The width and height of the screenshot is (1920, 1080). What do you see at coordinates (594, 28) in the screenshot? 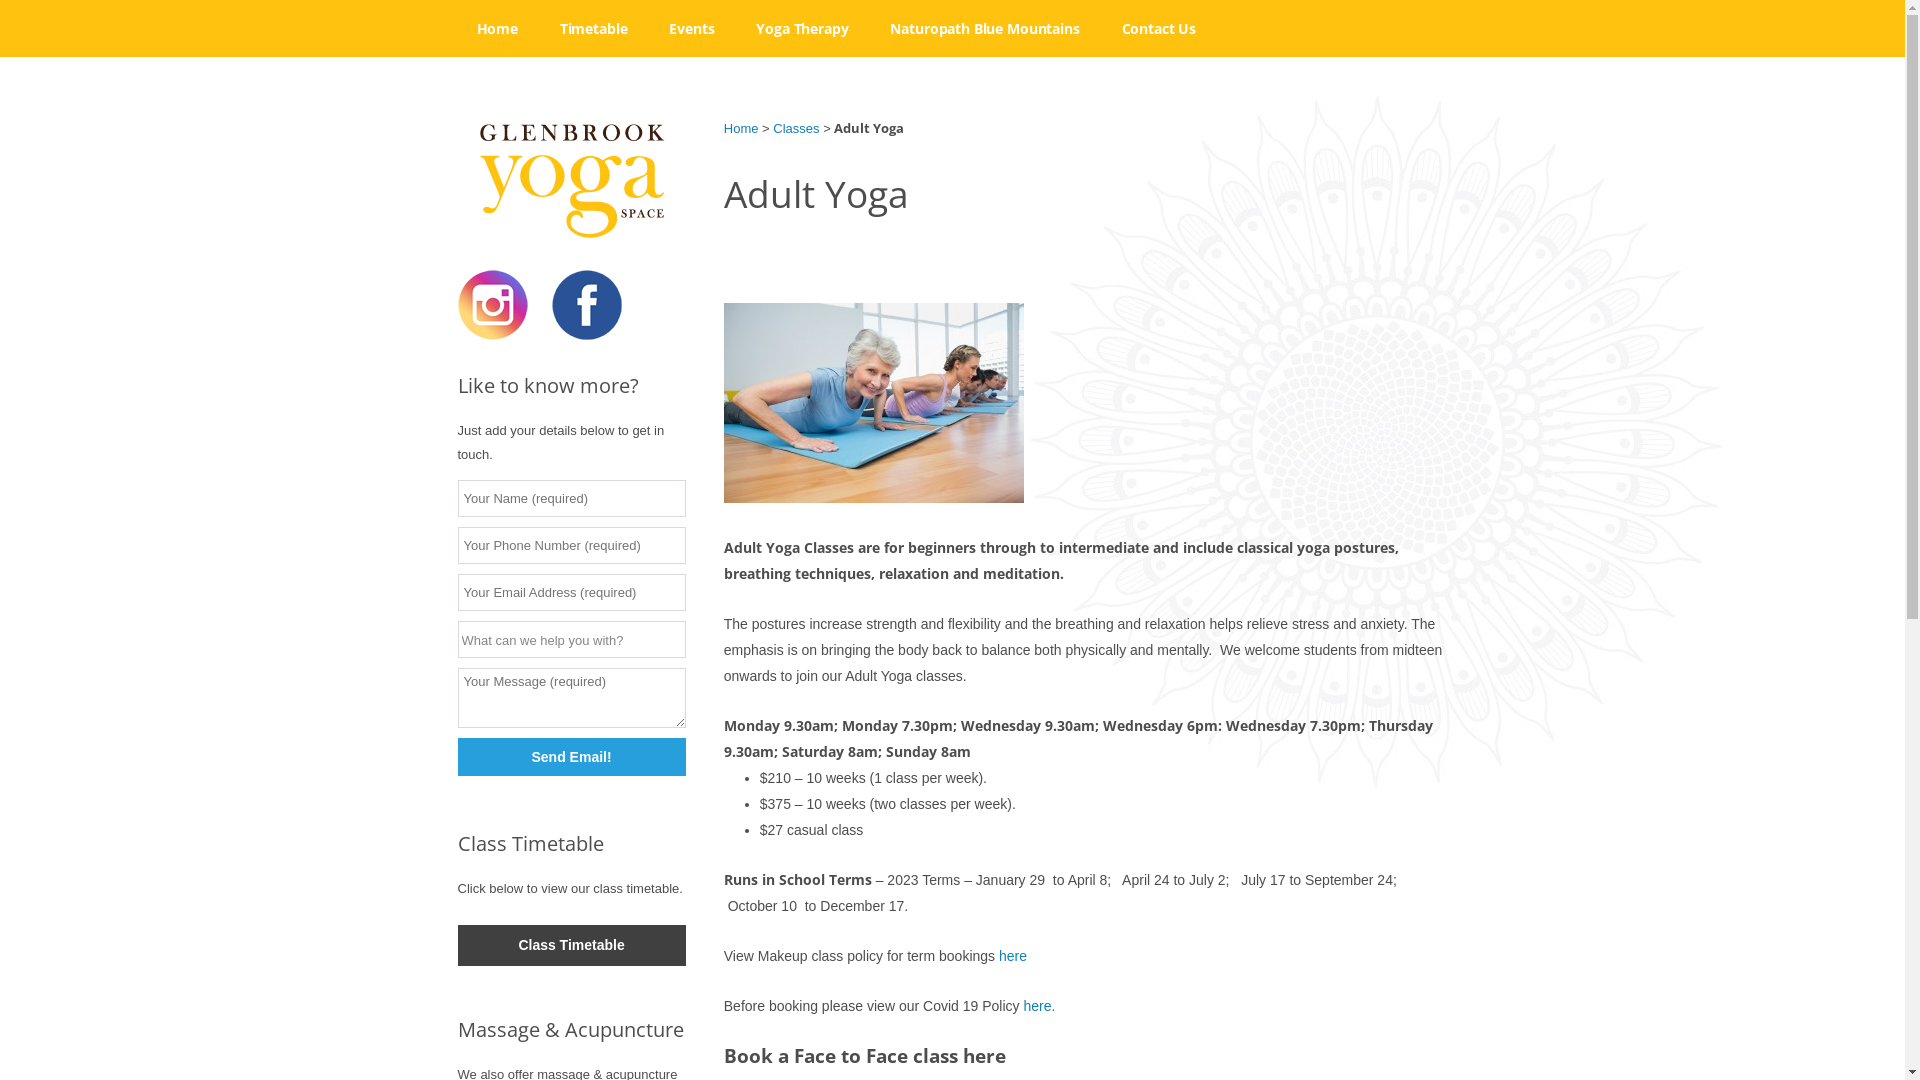
I see `Timetable` at bounding box center [594, 28].